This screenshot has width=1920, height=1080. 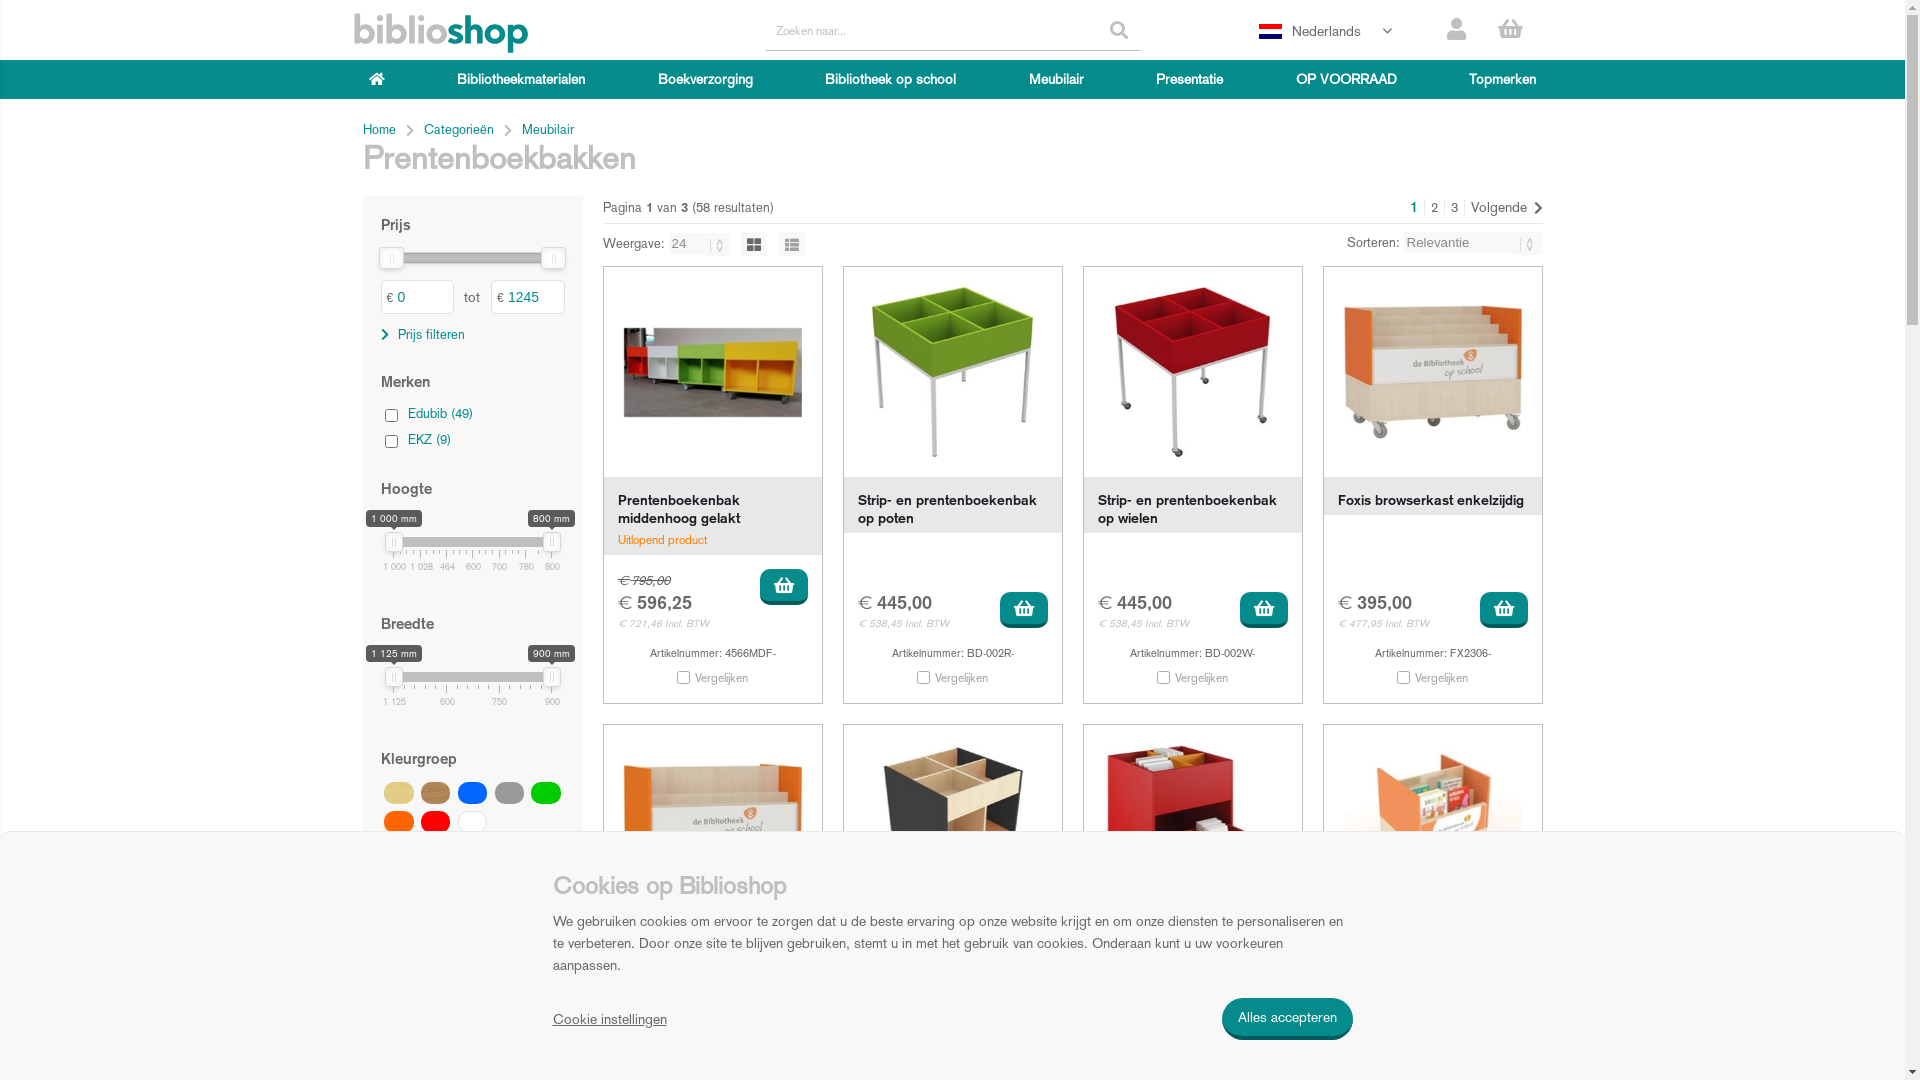 What do you see at coordinates (390, 416) in the screenshot?
I see `on` at bounding box center [390, 416].